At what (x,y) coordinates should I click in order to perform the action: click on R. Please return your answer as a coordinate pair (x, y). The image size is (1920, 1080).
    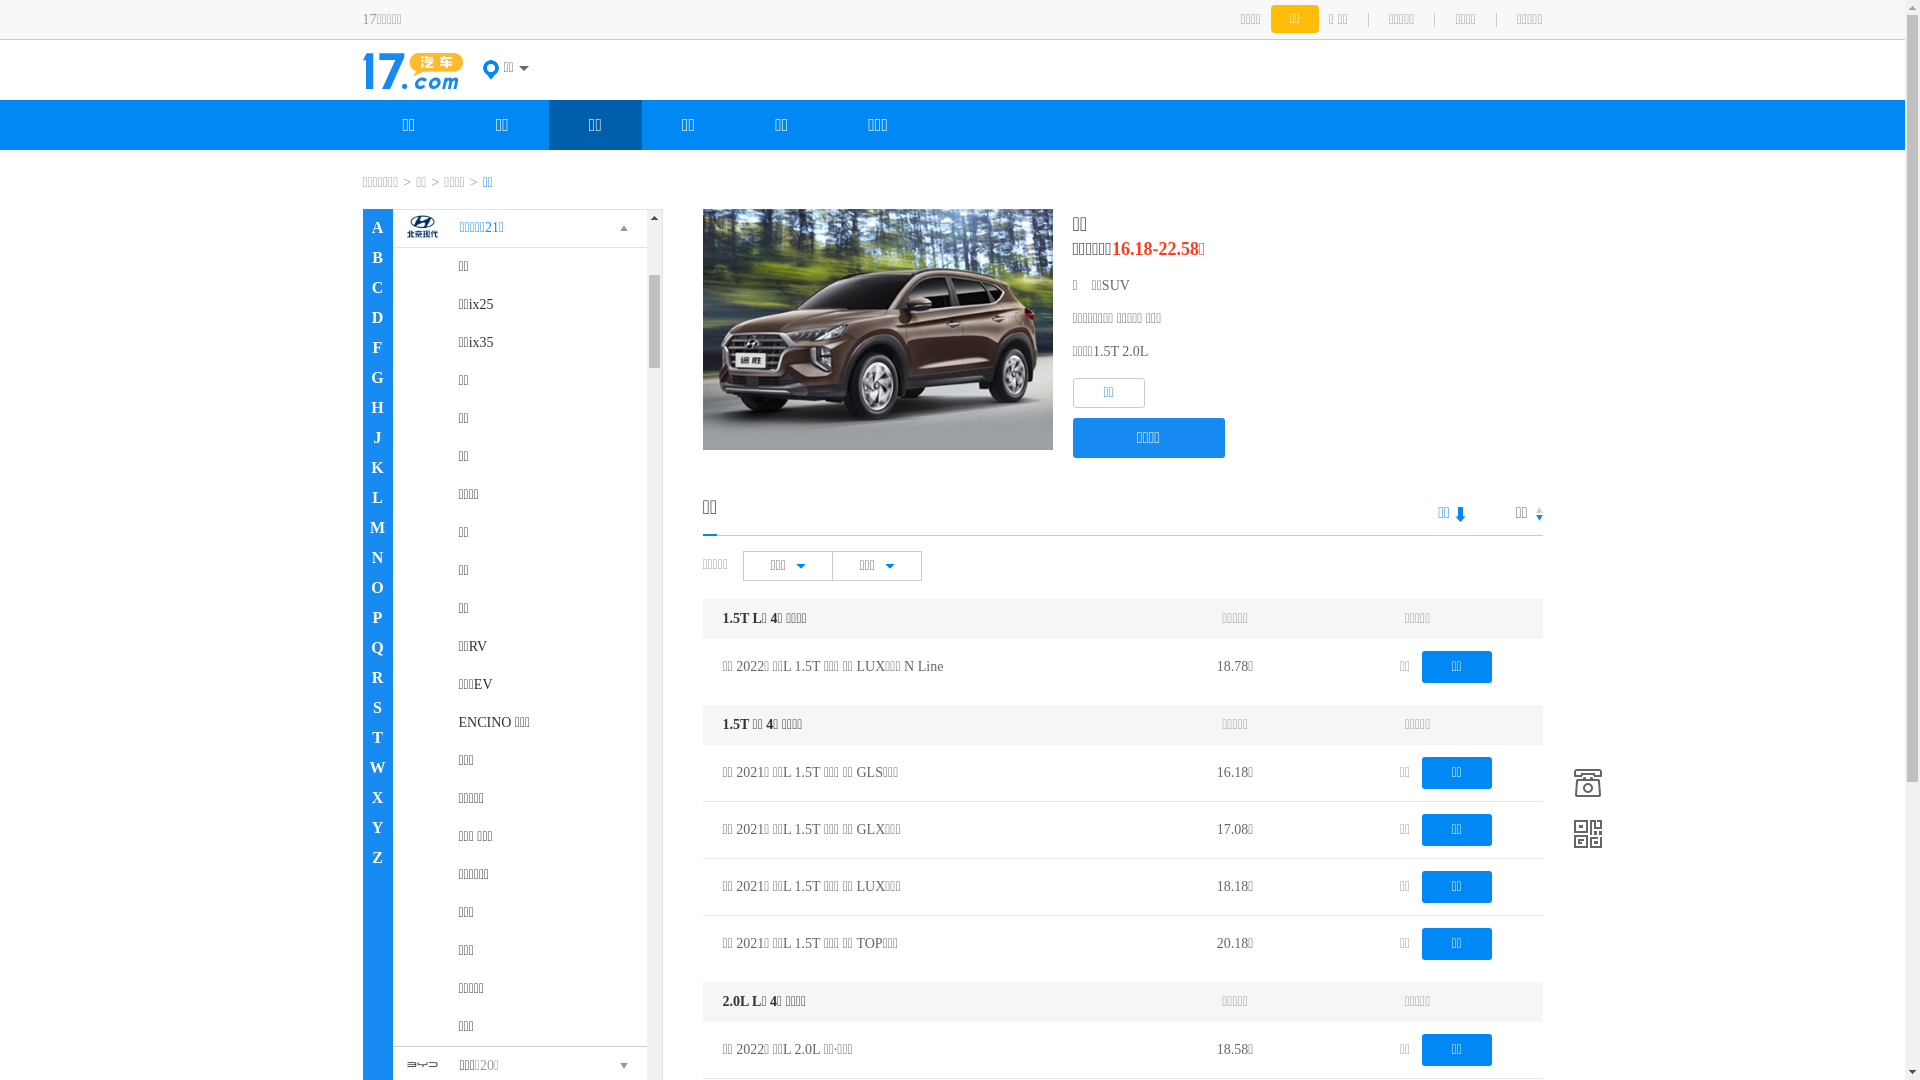
    Looking at the image, I should click on (377, 678).